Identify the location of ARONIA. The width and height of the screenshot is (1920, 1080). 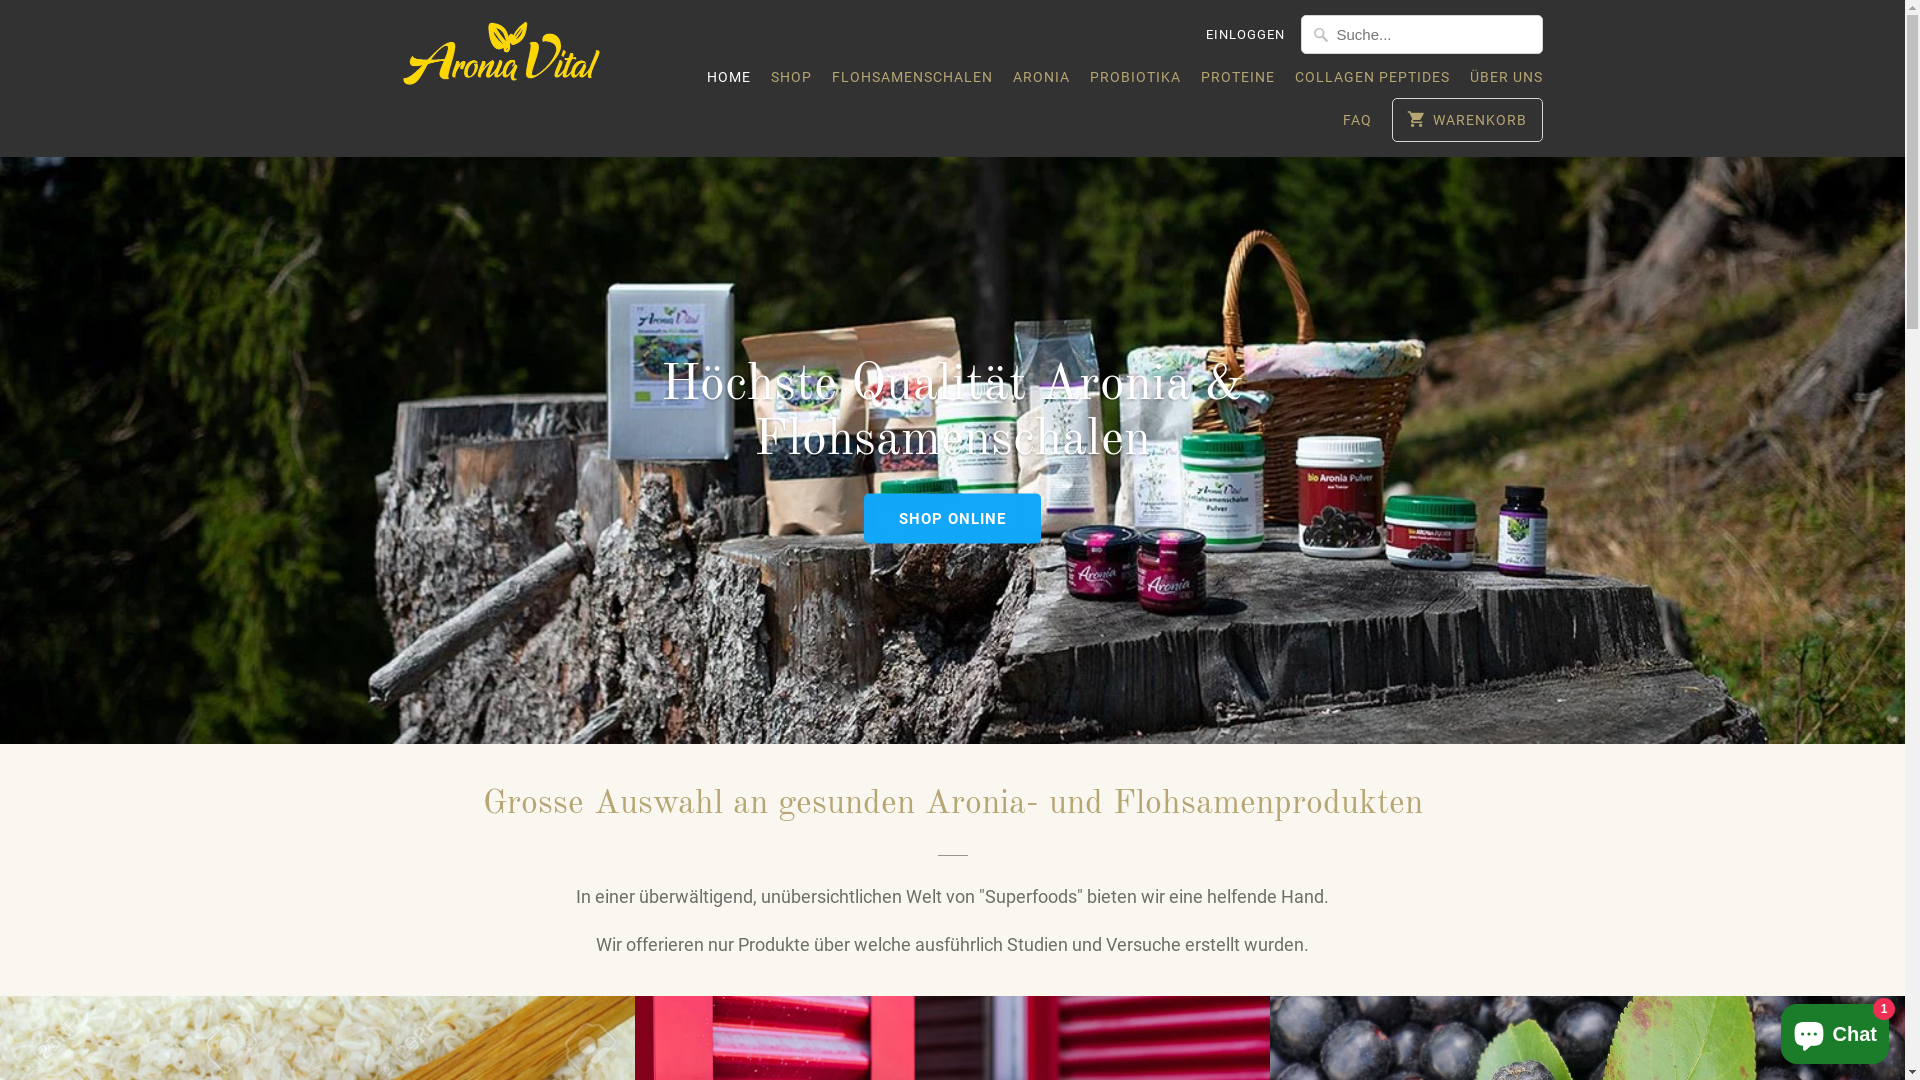
(1040, 82).